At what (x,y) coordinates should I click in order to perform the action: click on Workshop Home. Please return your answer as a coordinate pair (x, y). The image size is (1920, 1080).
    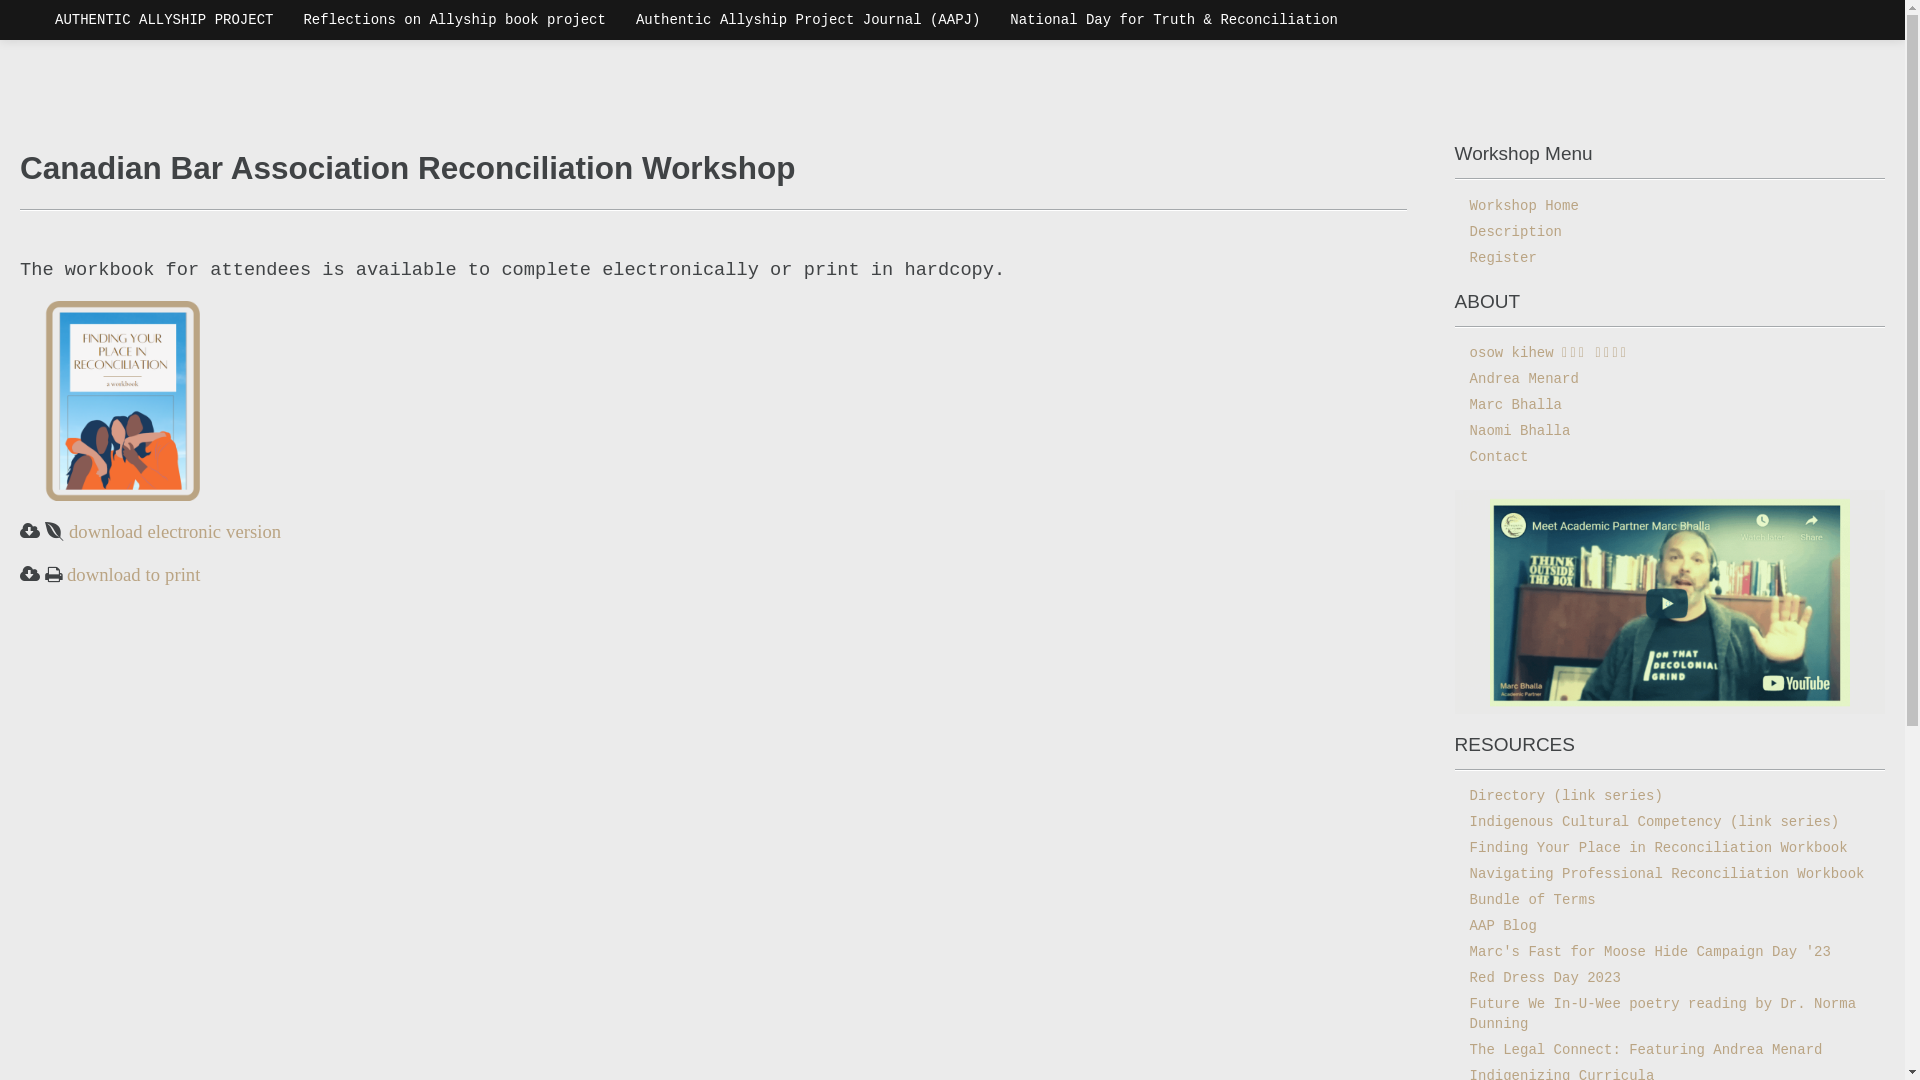
    Looking at the image, I should click on (1670, 206).